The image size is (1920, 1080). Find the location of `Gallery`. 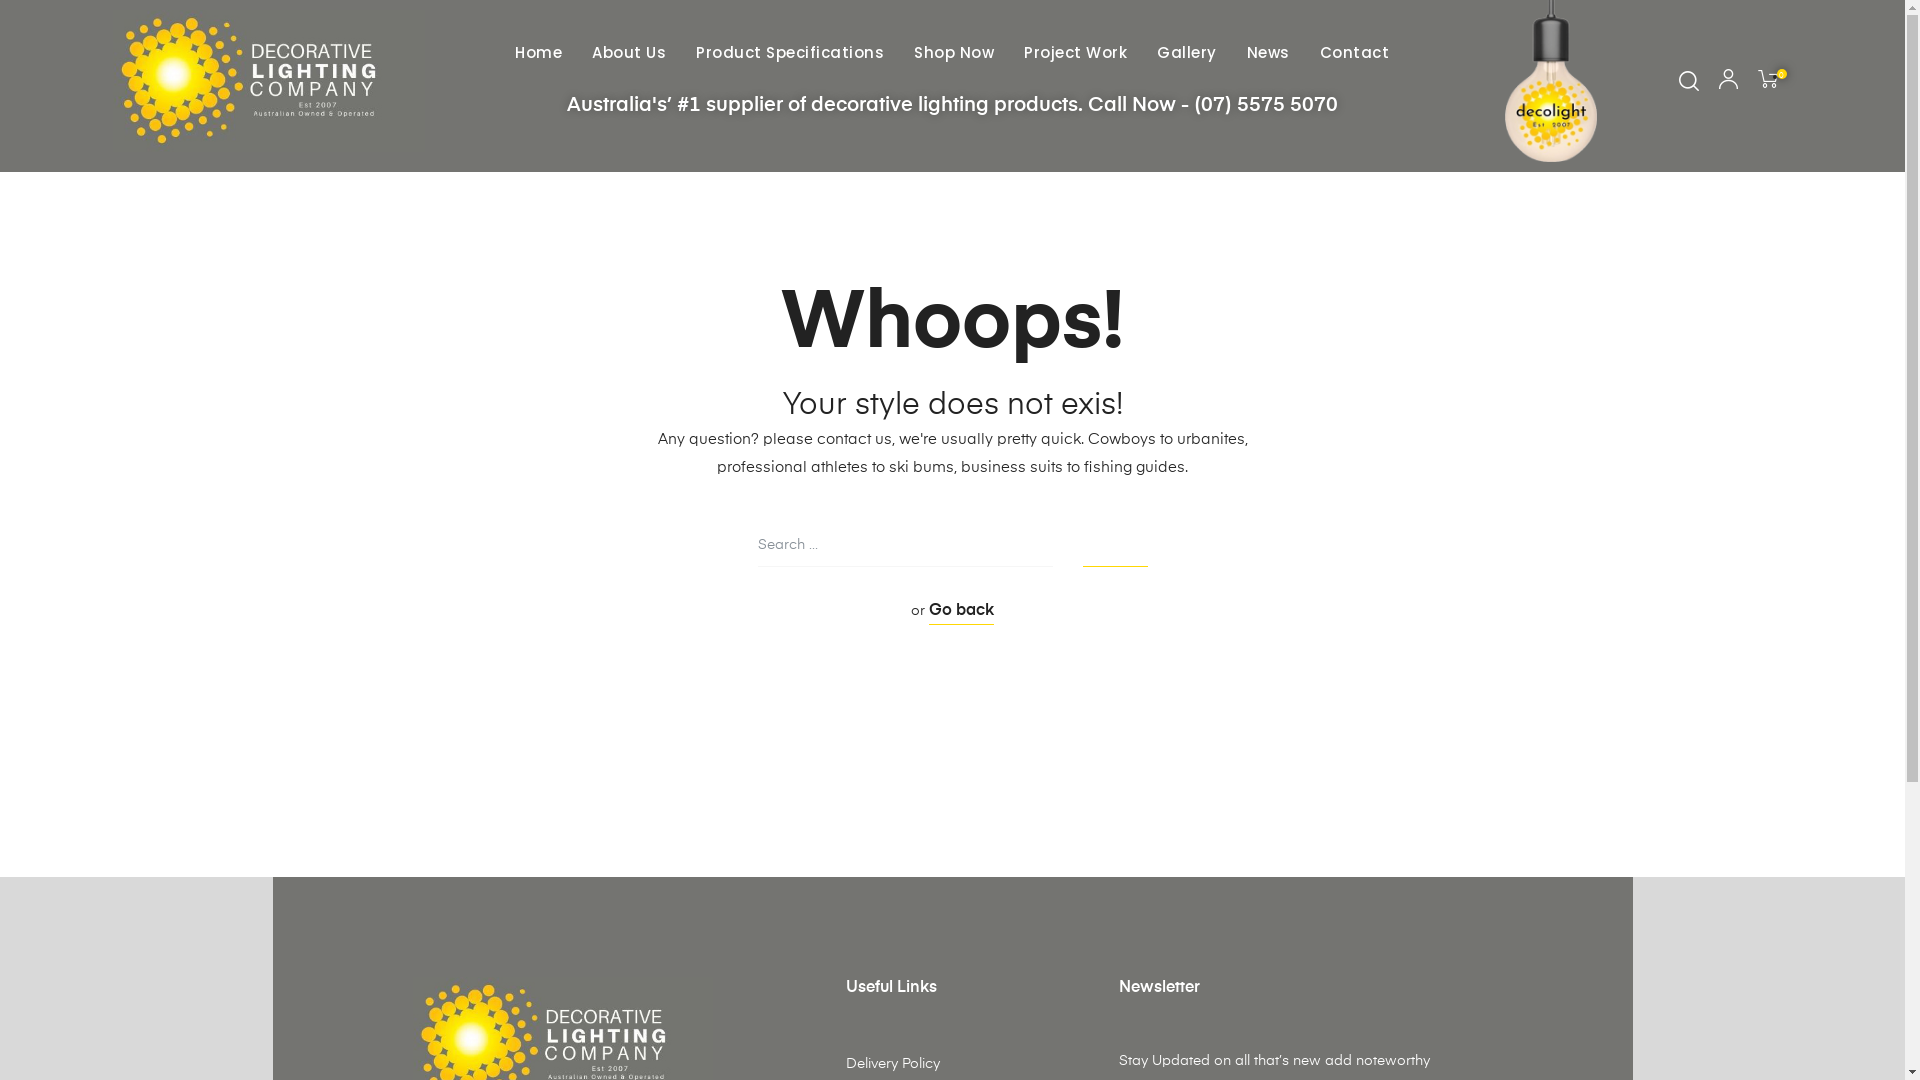

Gallery is located at coordinates (1187, 53).